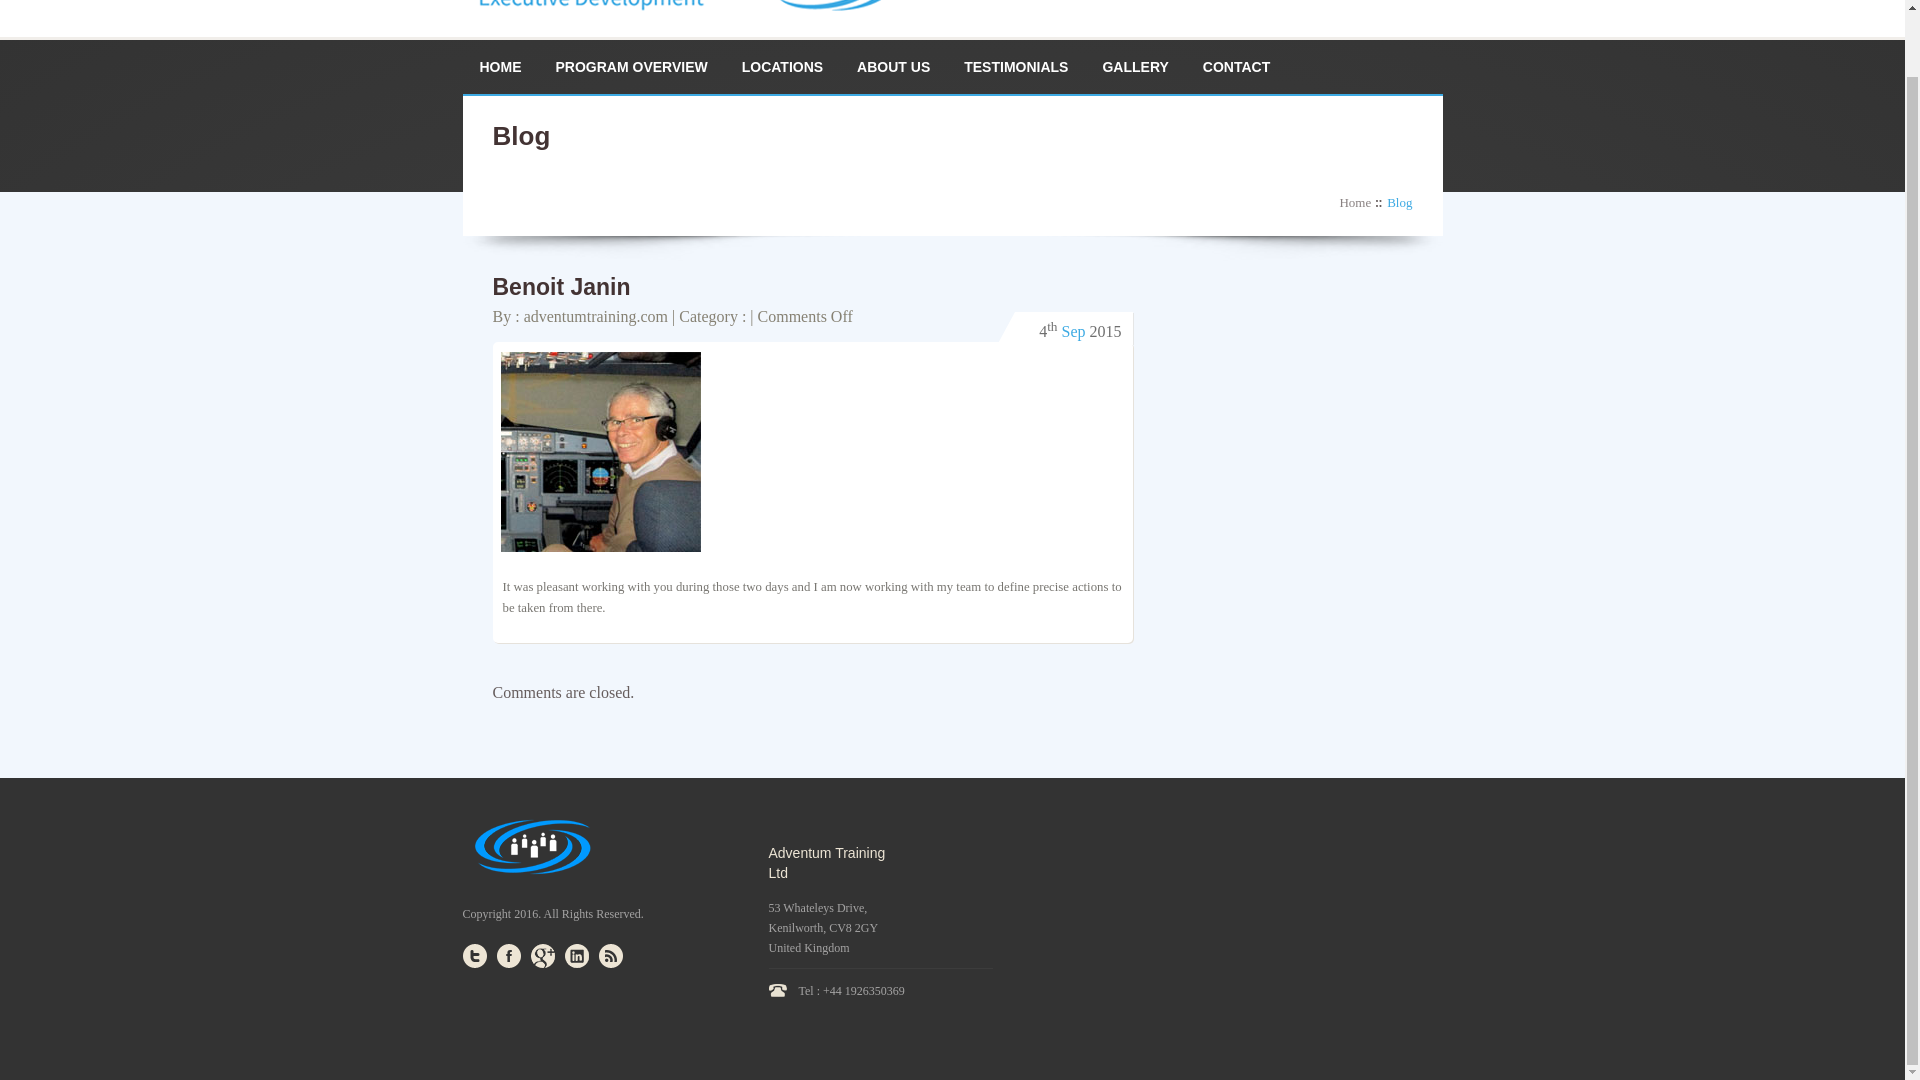 The height and width of the screenshot is (1080, 1920). I want to click on ABOUT US, so click(893, 66).